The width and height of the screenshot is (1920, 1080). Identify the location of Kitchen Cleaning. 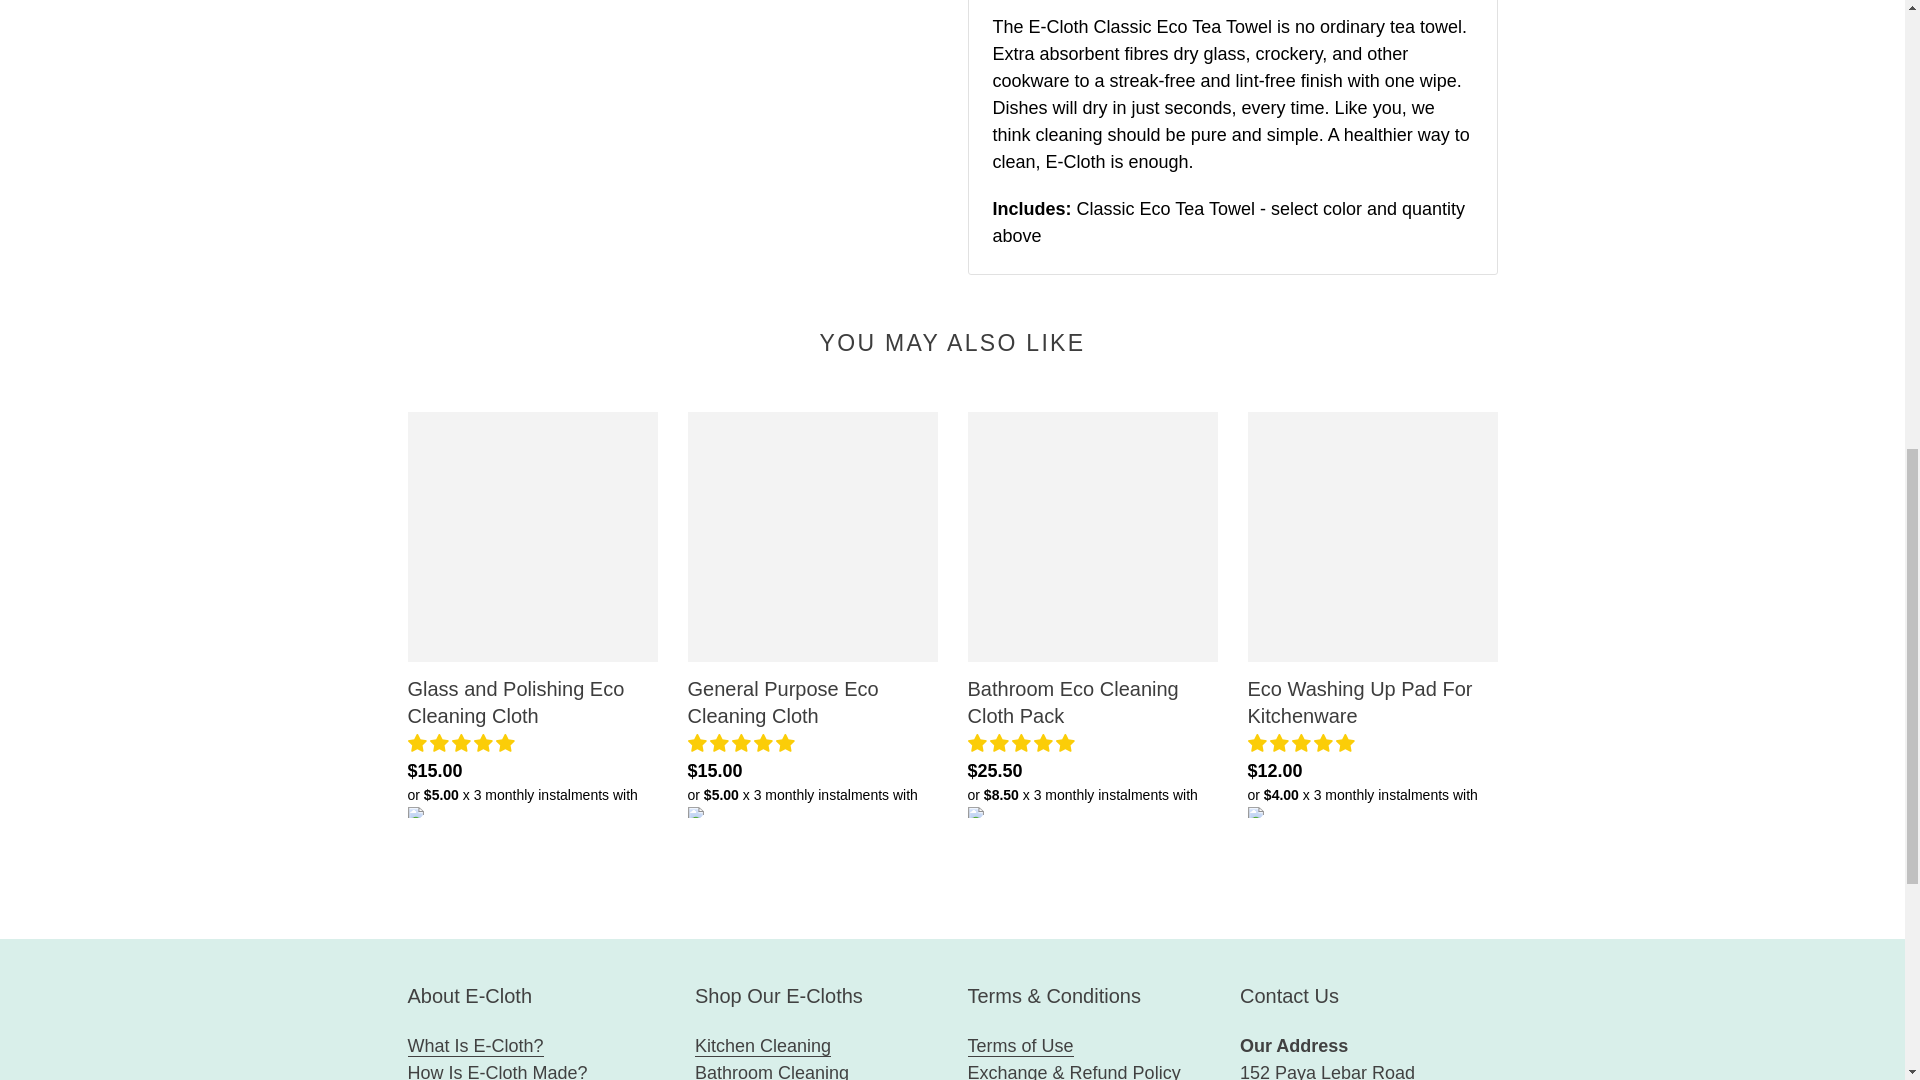
(763, 1046).